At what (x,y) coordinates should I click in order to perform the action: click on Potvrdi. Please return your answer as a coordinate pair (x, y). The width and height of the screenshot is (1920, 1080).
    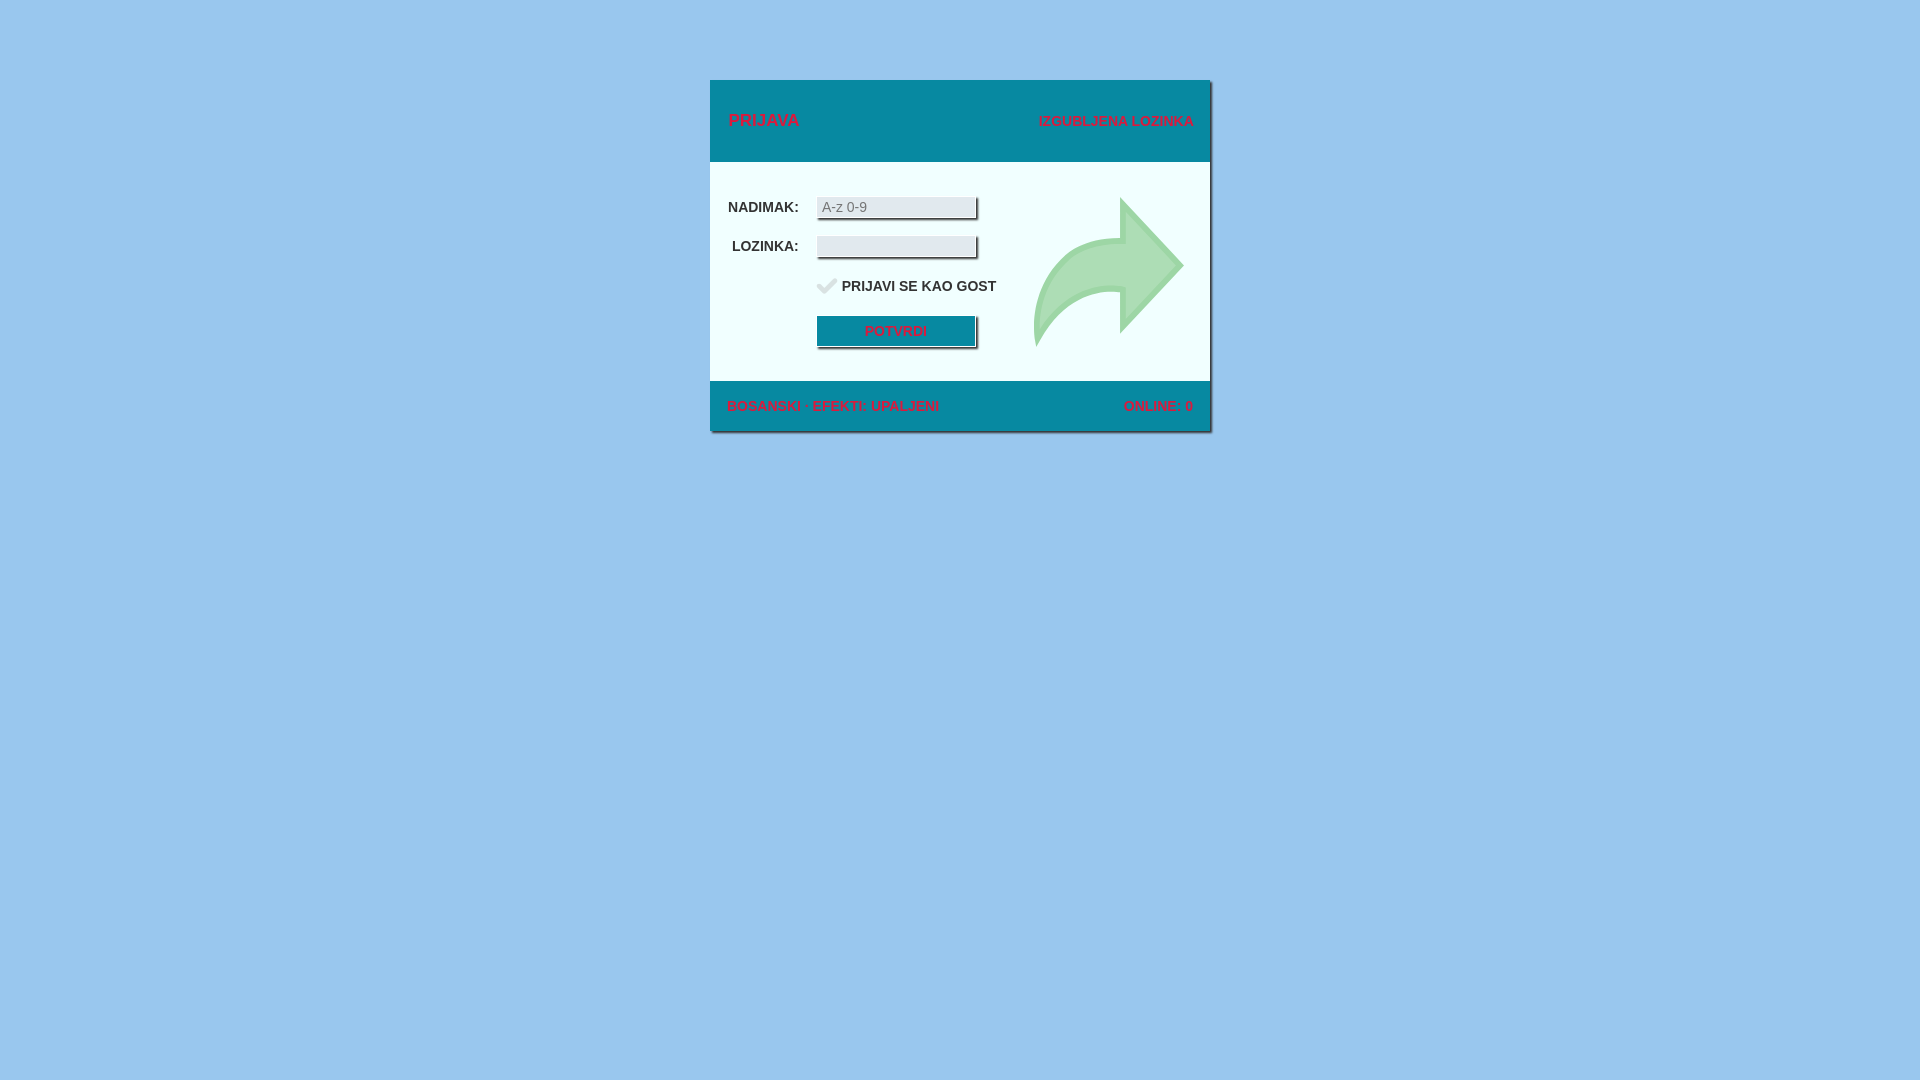
    Looking at the image, I should click on (896, 331).